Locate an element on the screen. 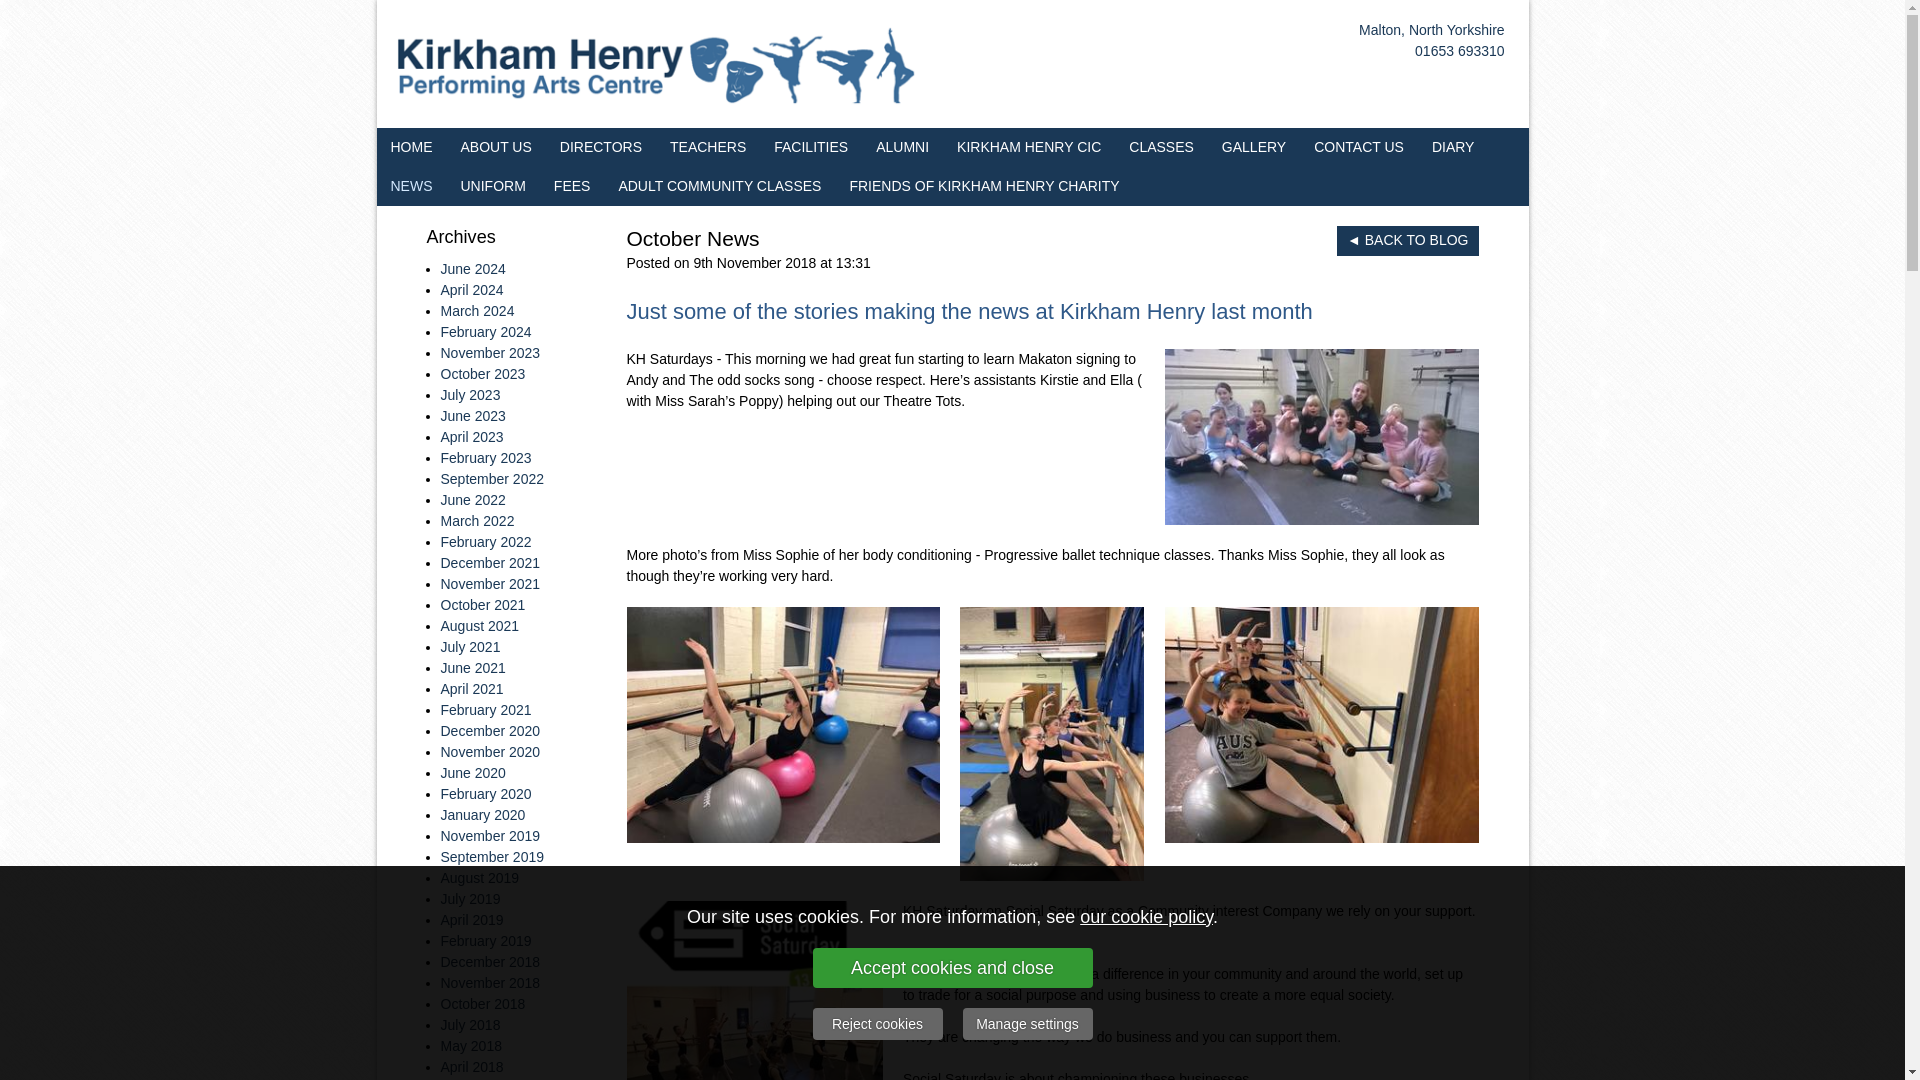 Image resolution: width=1920 pixels, height=1080 pixels. FRIENDS OF KIRKHAM HENRY CHARITY is located at coordinates (984, 186).